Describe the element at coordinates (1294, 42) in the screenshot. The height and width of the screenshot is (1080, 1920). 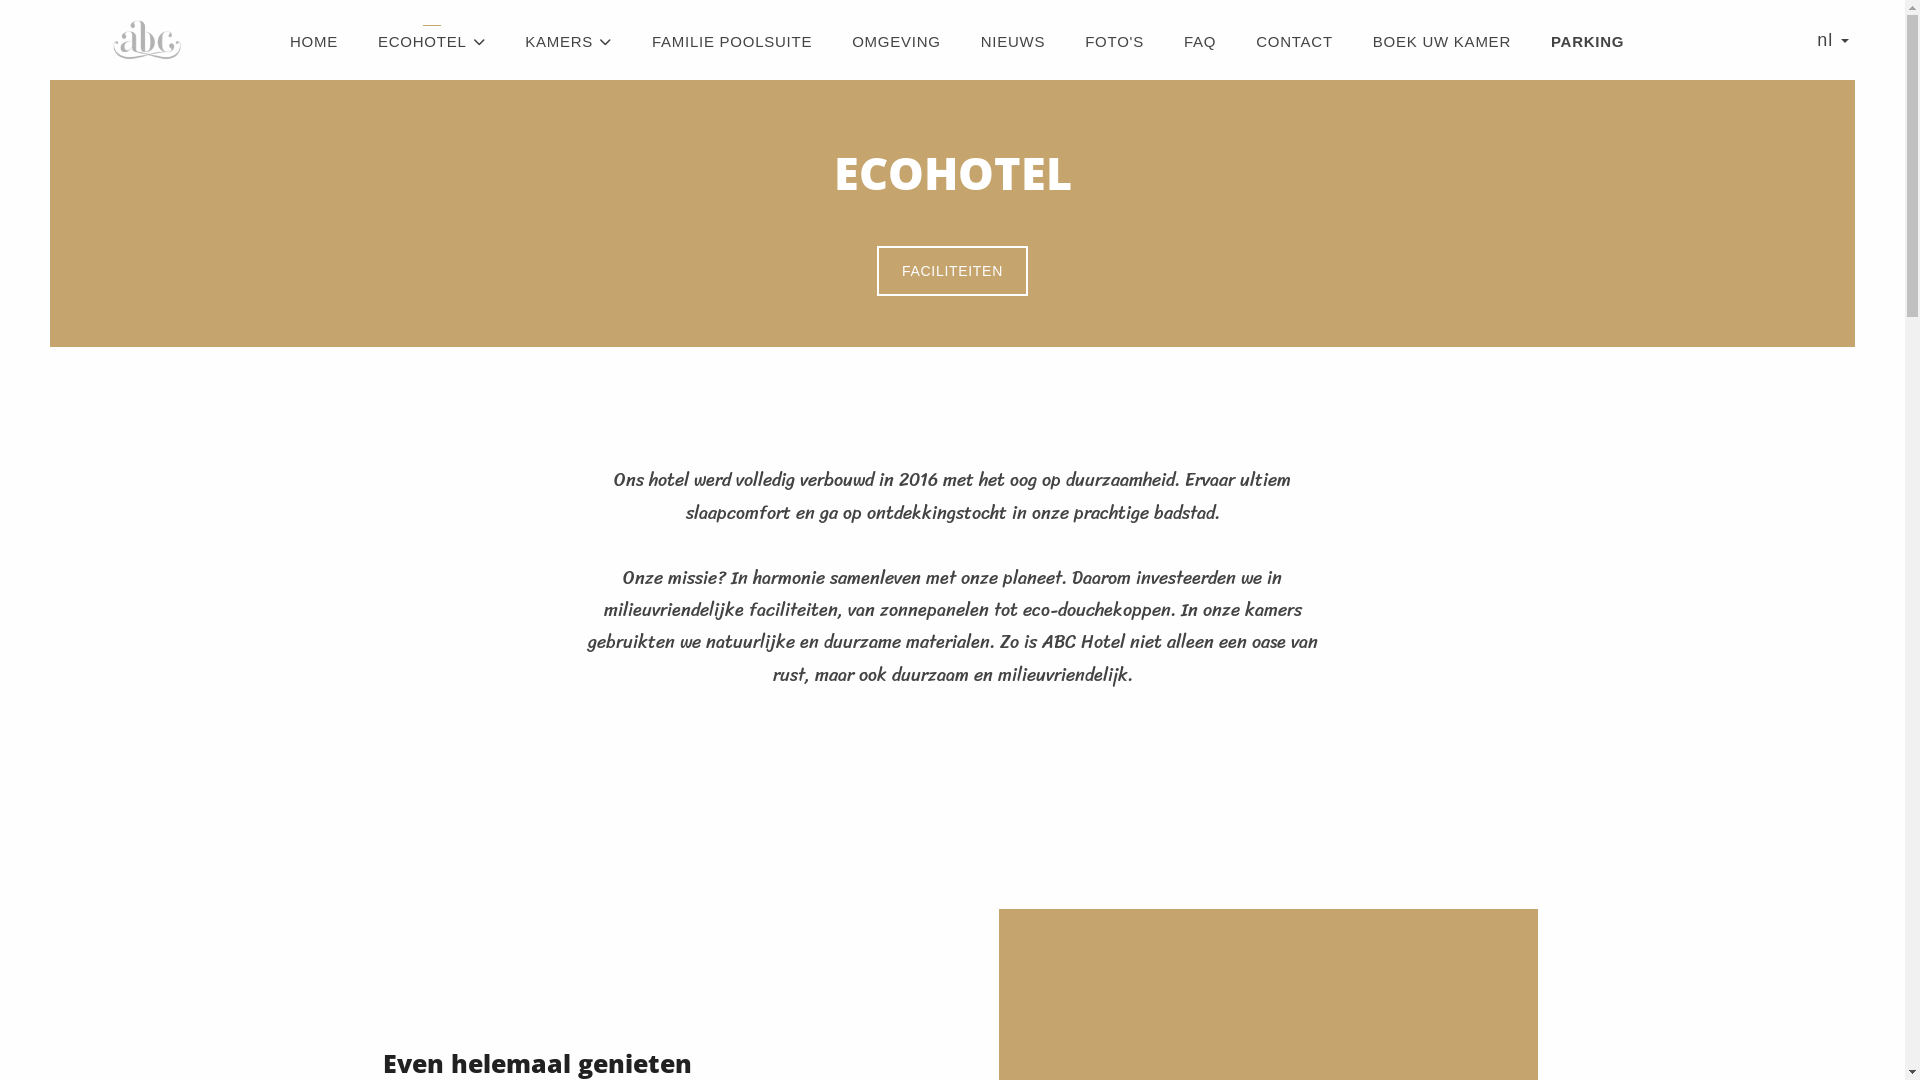
I see `CONTACT` at that location.